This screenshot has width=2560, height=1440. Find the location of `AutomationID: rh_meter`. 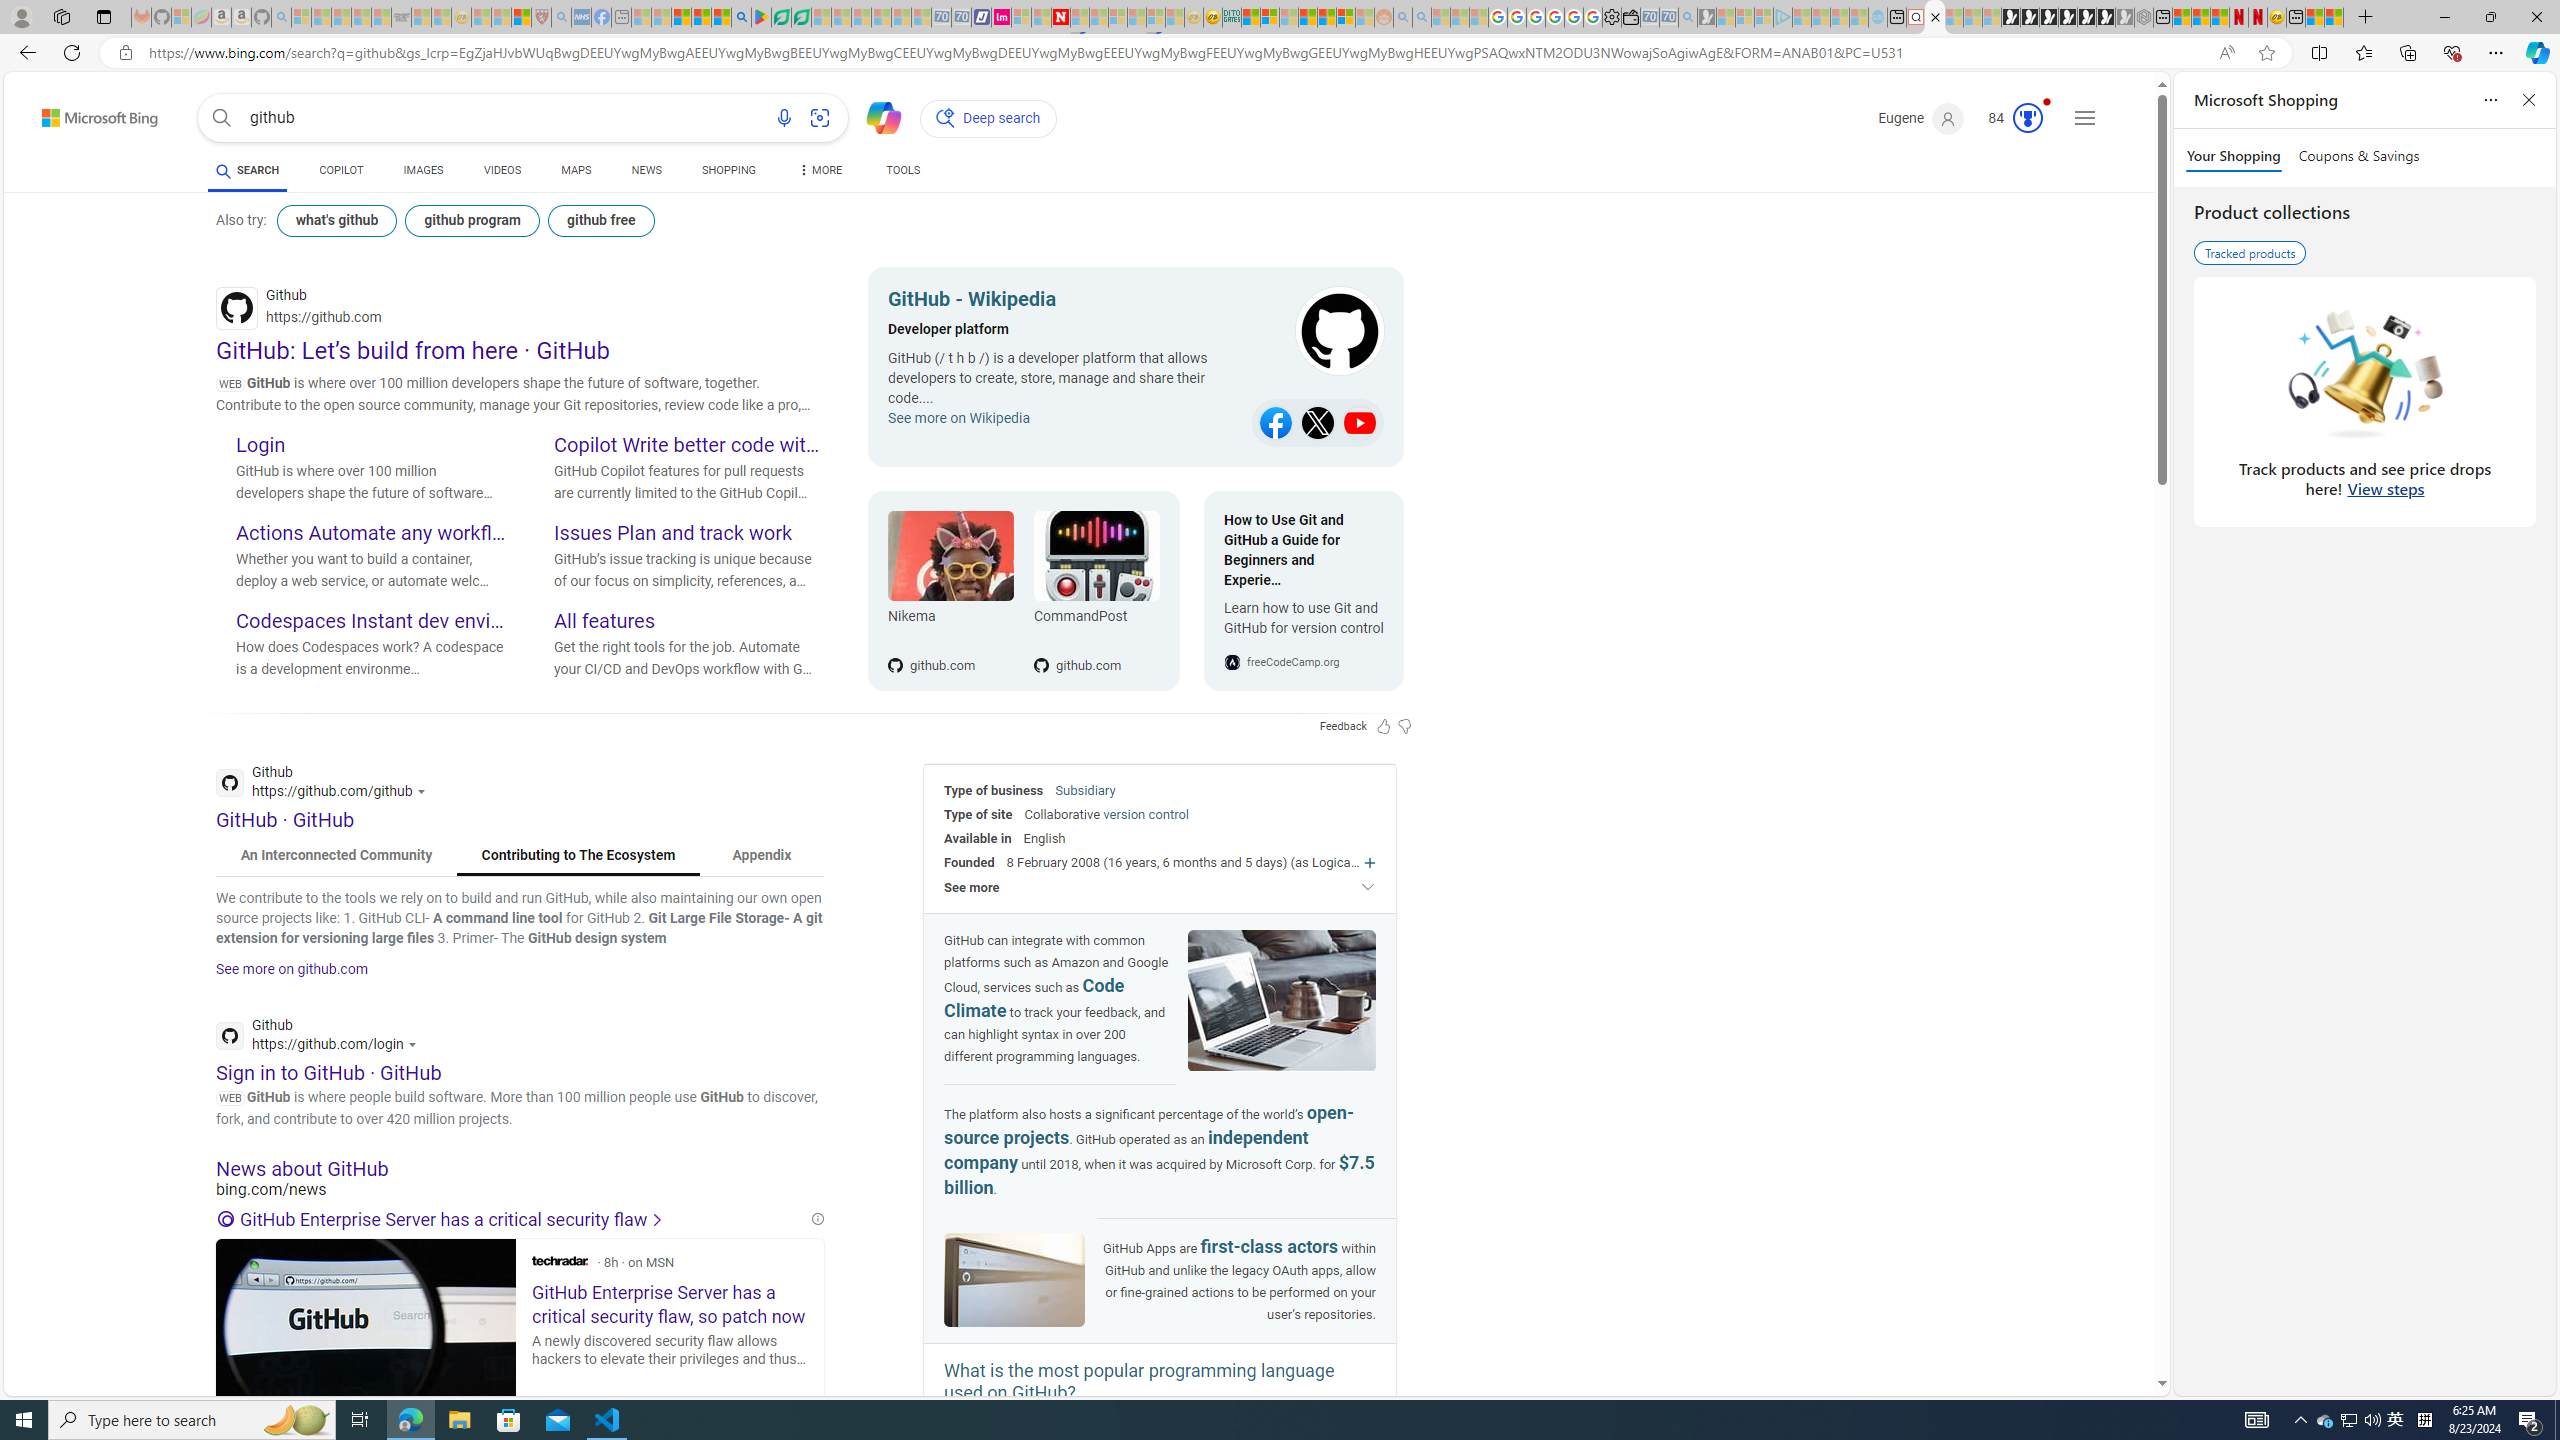

AutomationID: rh_meter is located at coordinates (2028, 118).